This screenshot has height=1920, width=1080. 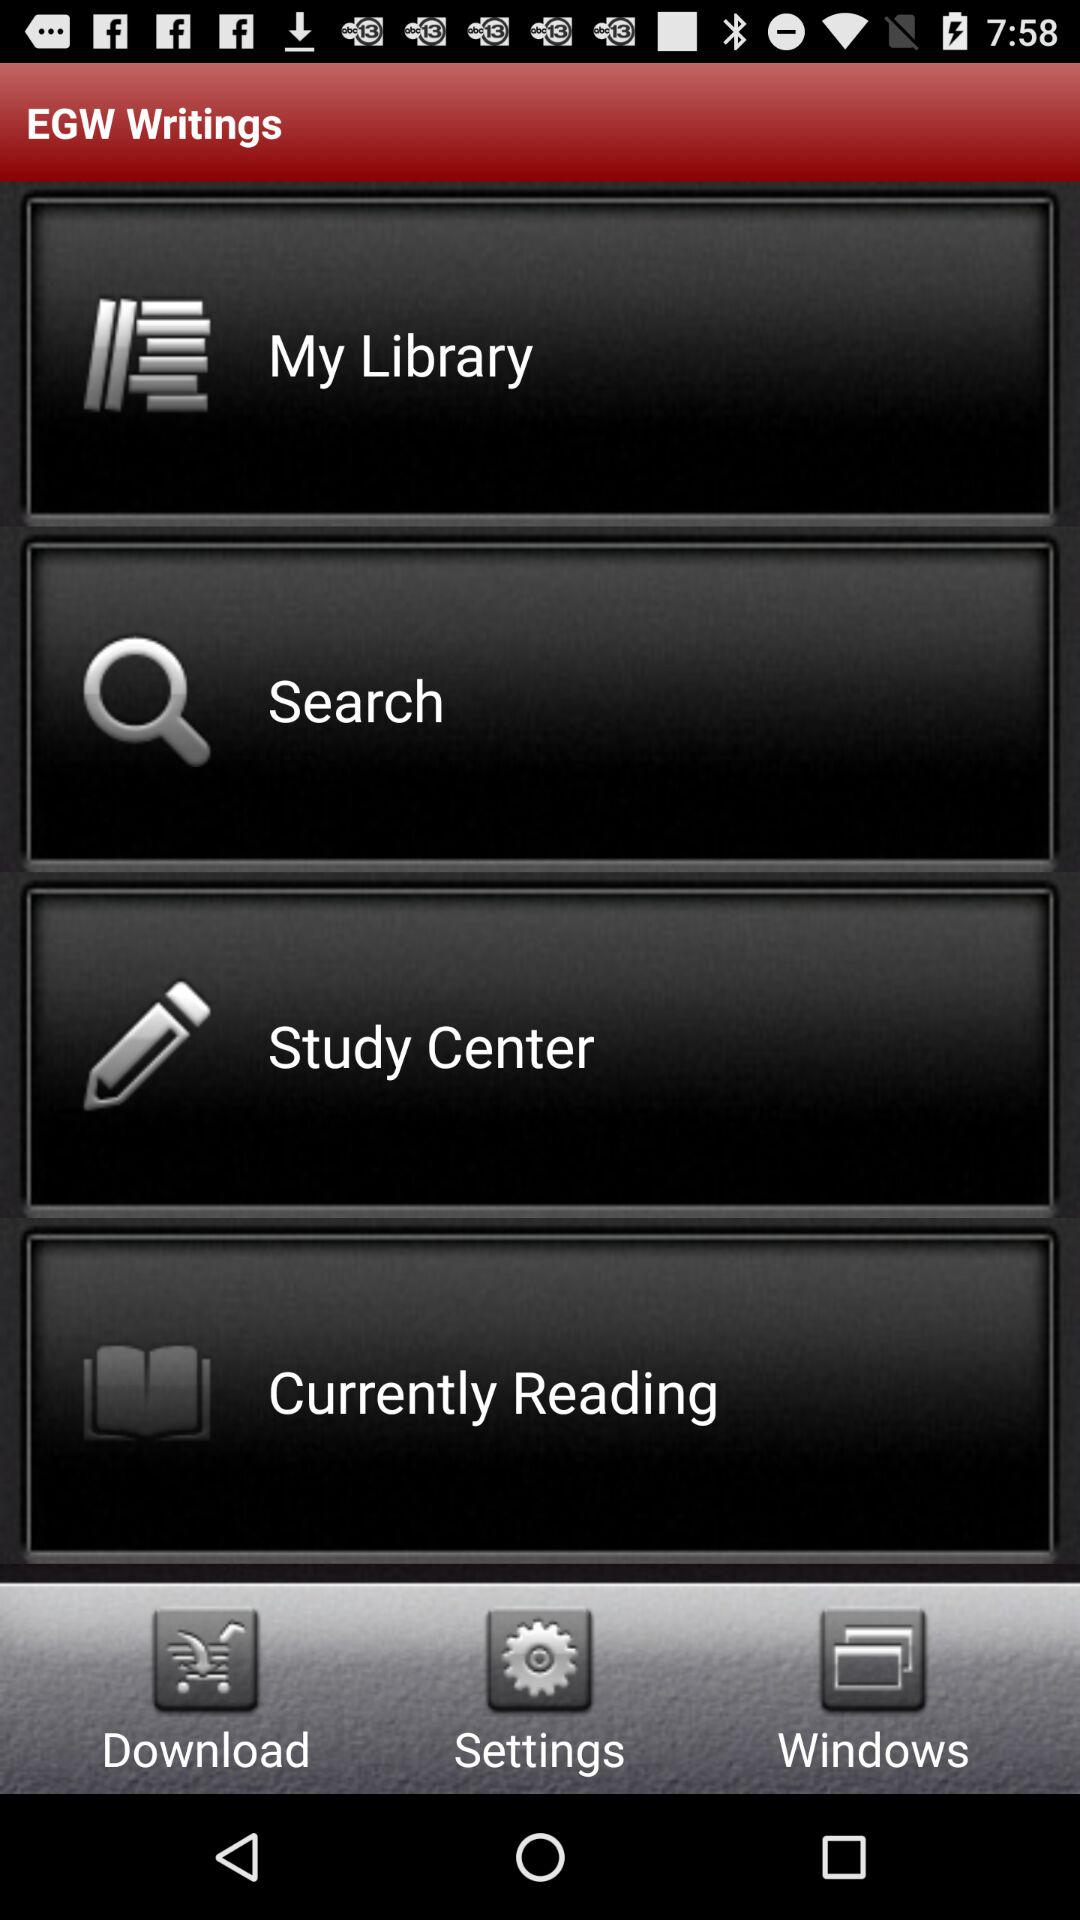 I want to click on turn on the item below the egw writings icon, so click(x=872, y=1660).